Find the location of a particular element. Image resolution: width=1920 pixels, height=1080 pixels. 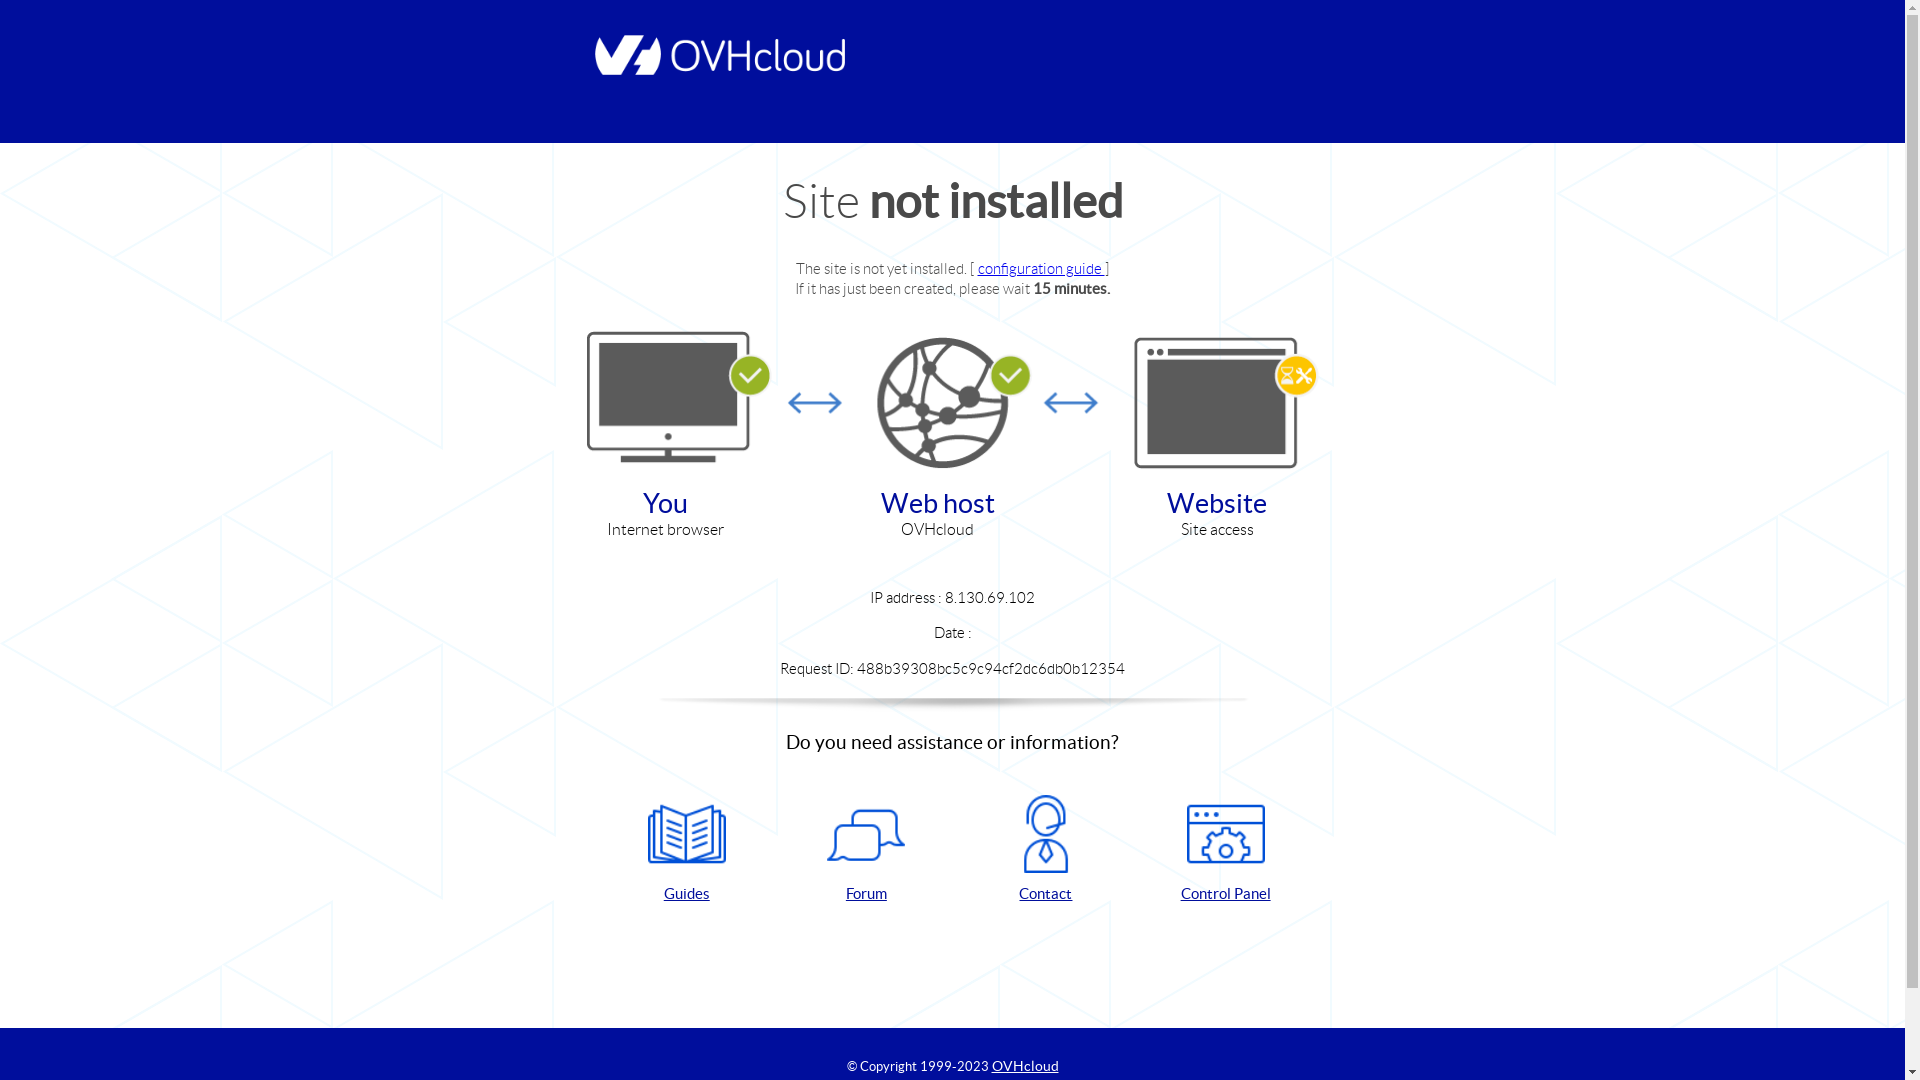

configuration guide is located at coordinates (1042, 268).